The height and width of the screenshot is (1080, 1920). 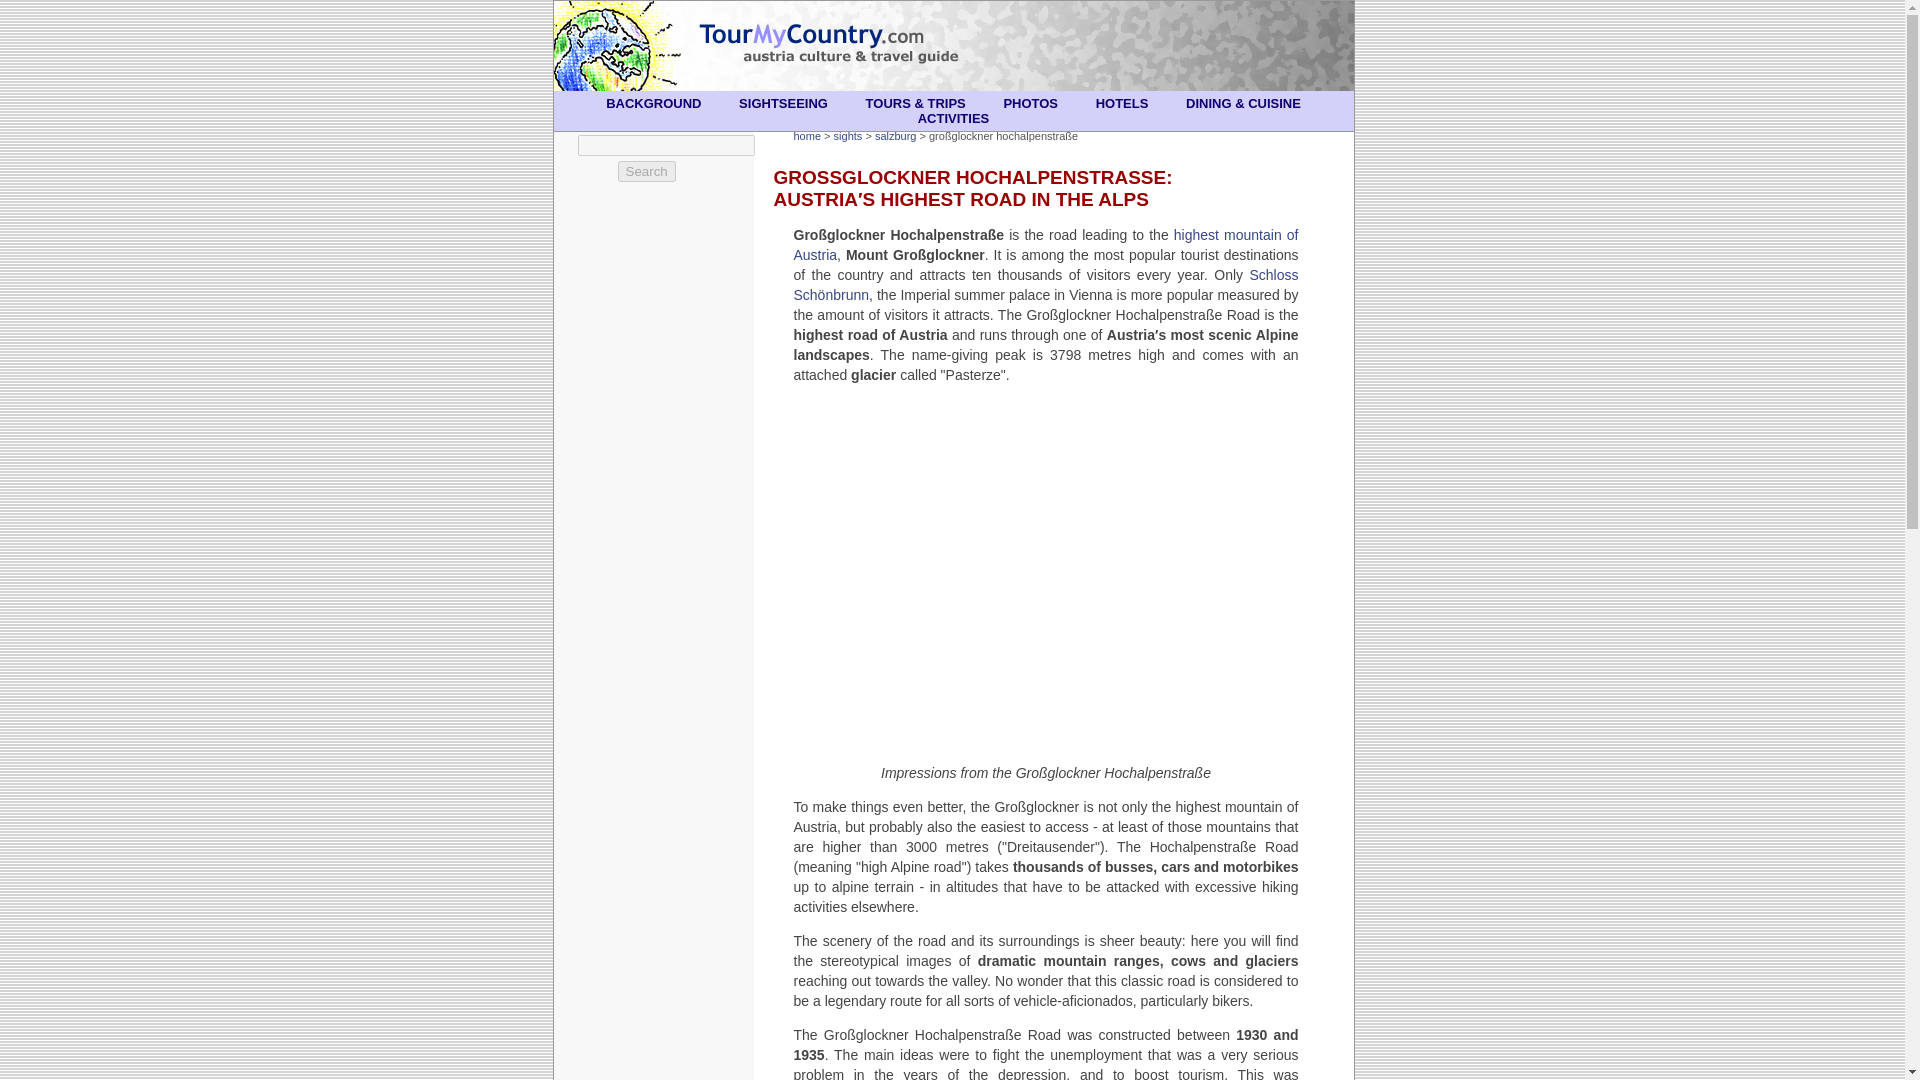 I want to click on Search, so click(x=646, y=171).